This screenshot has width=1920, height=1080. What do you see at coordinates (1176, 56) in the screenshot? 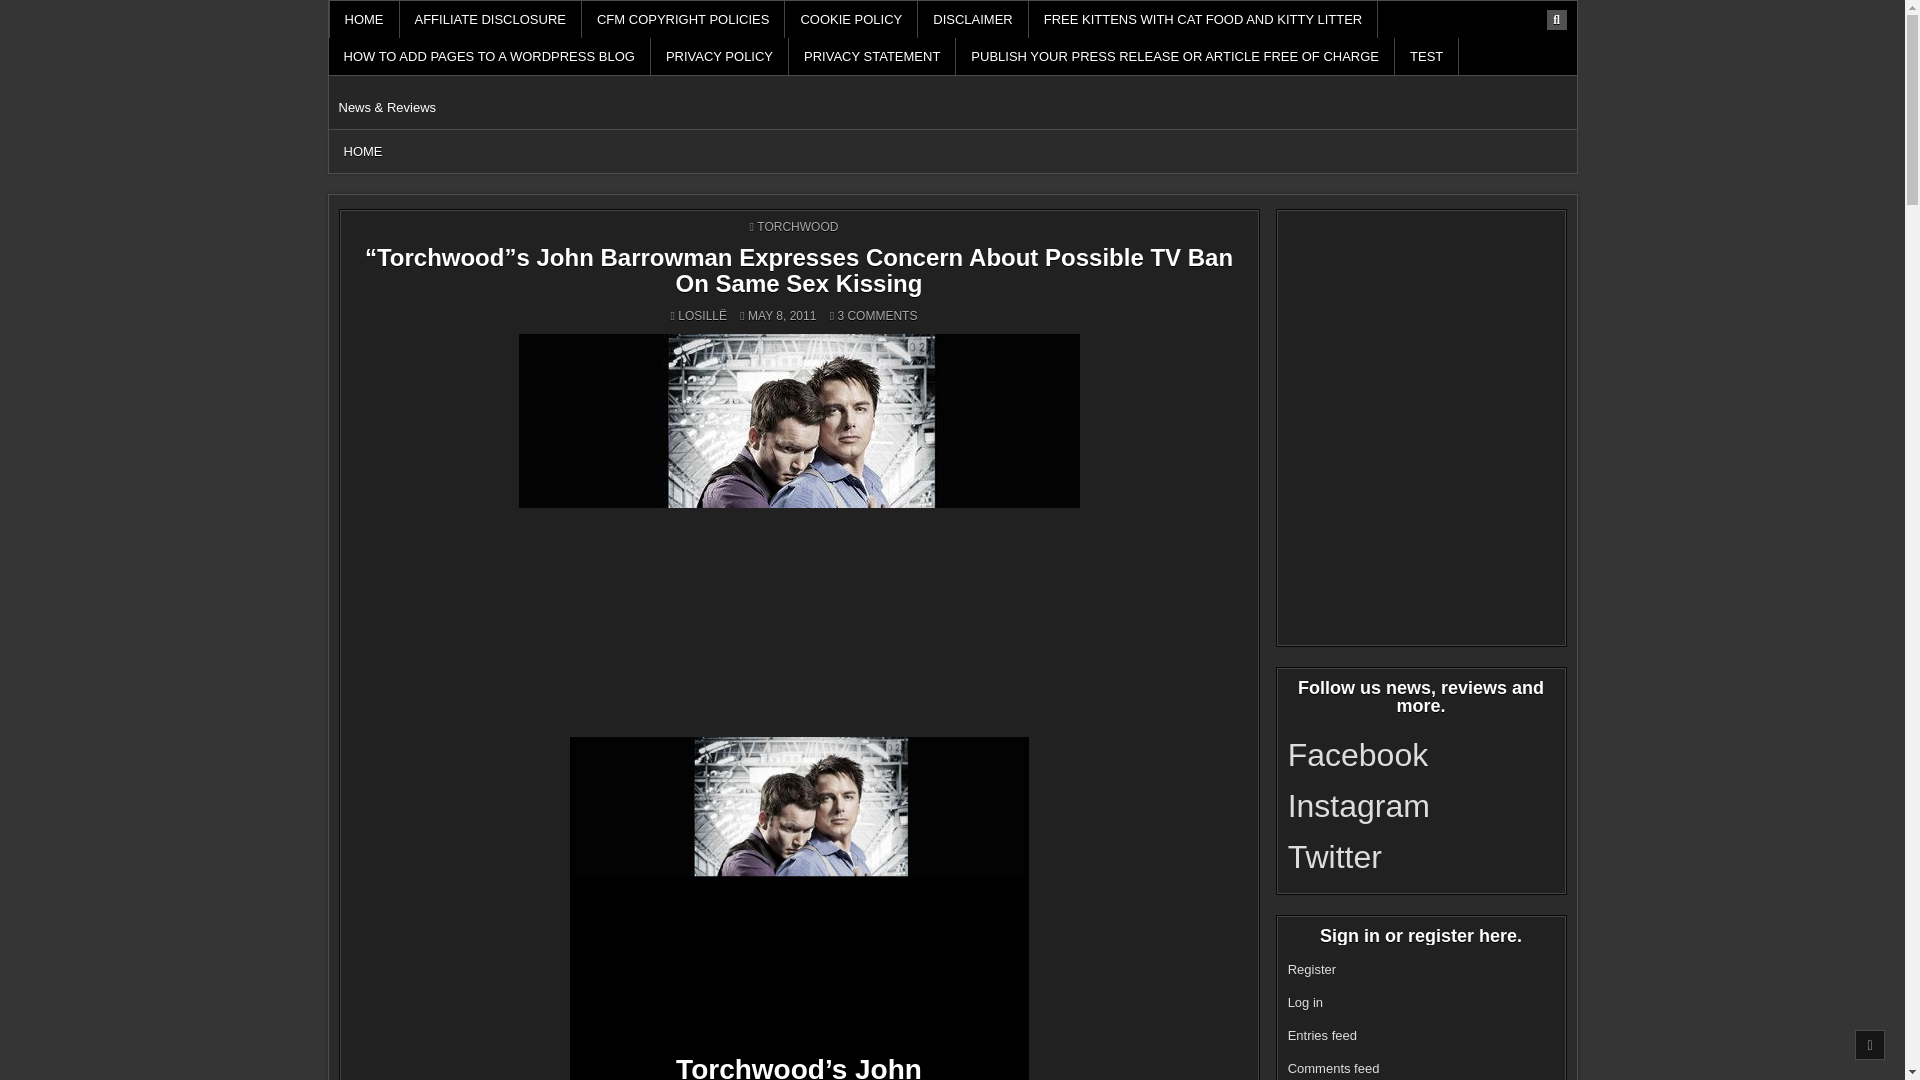
I see `PUBLISH YOUR PRESS RELEASE OR ARTICLE FREE OF CHARGE` at bounding box center [1176, 56].